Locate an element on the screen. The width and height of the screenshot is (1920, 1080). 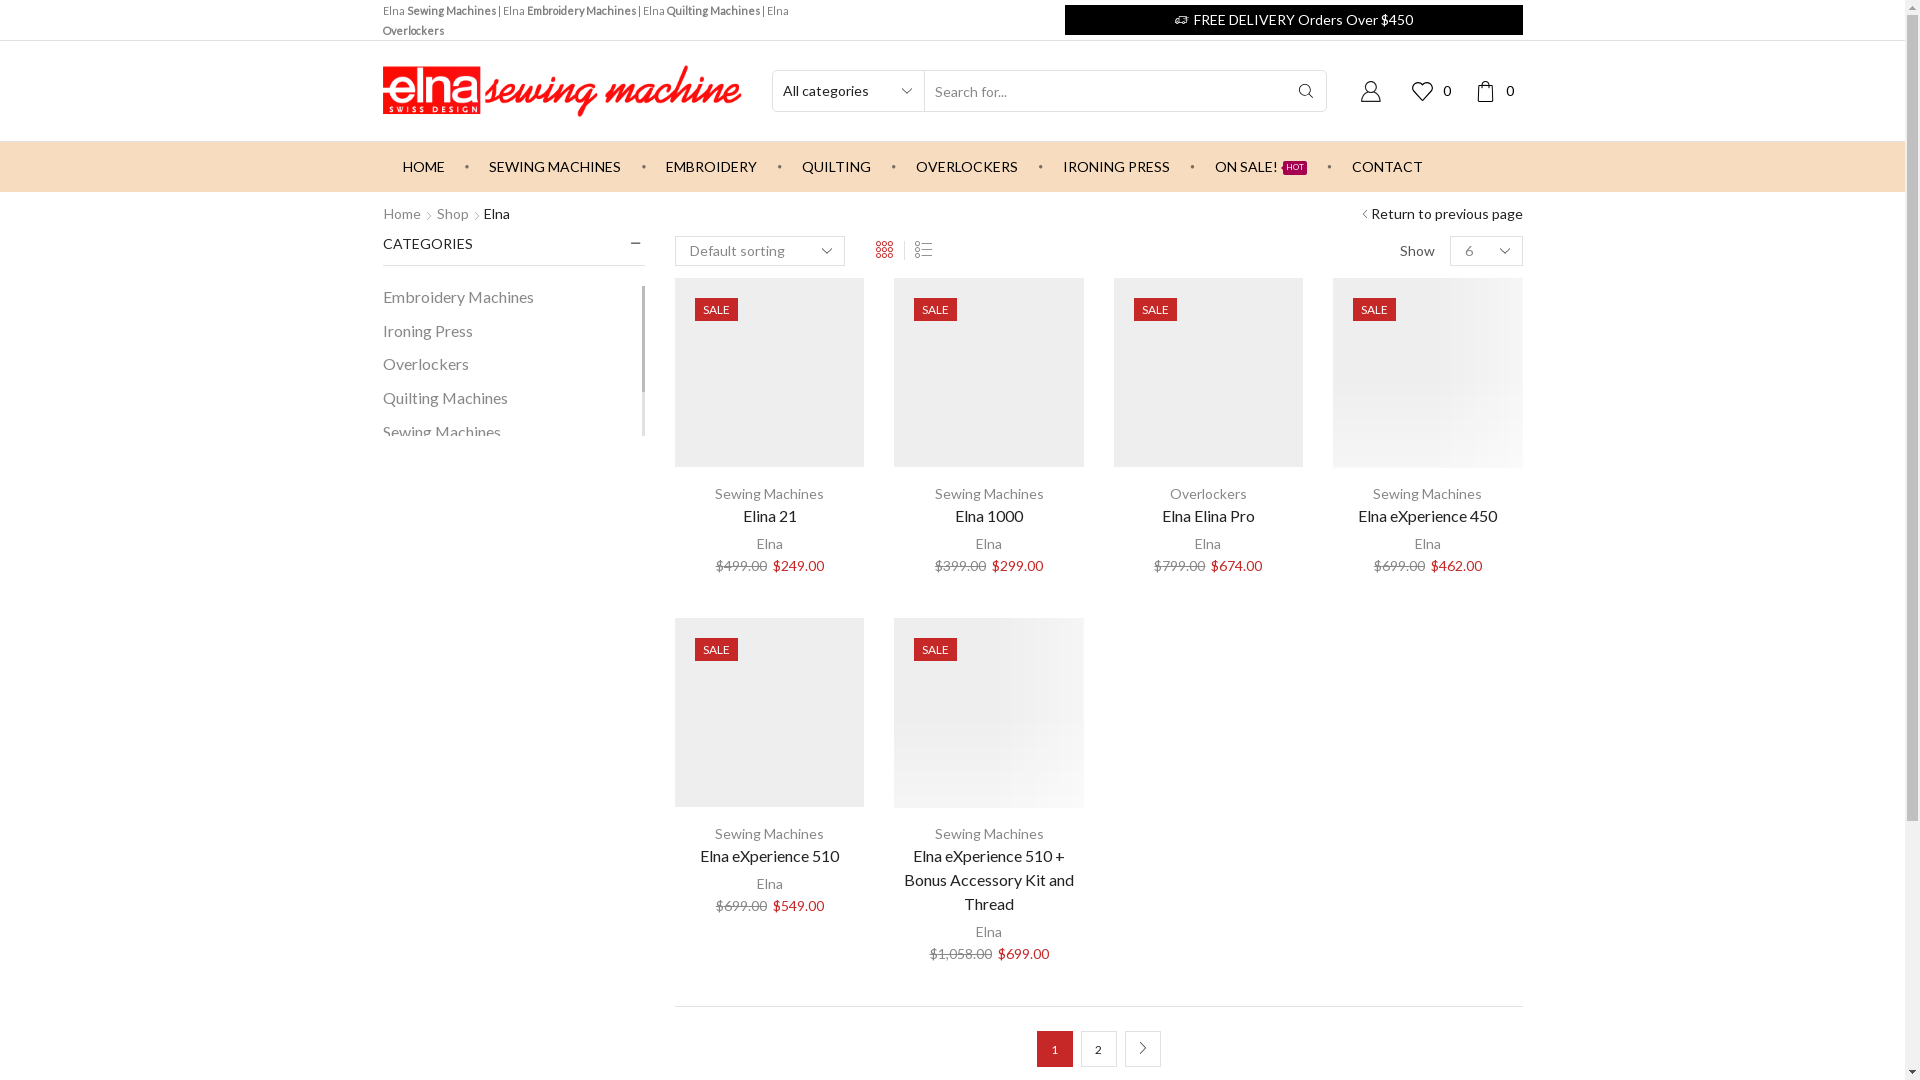
Shop is located at coordinates (453, 214).